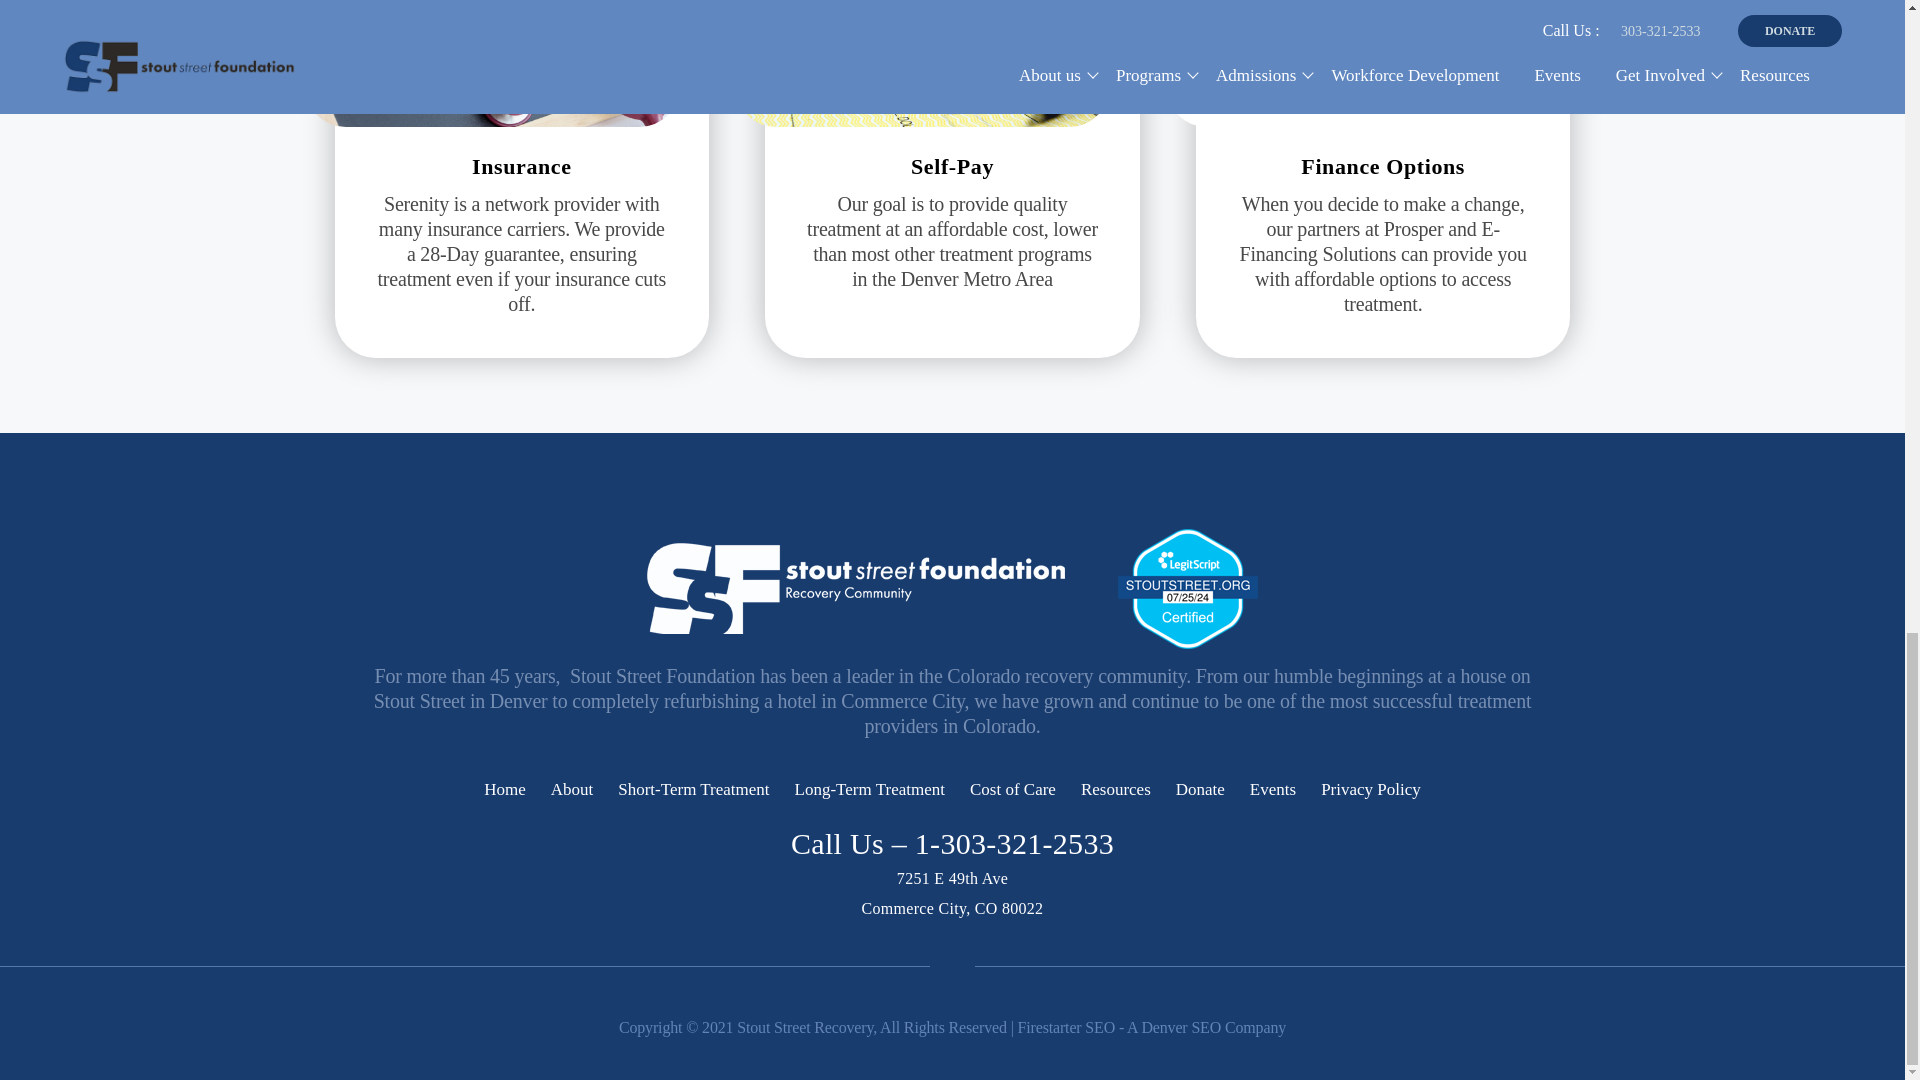 The width and height of the screenshot is (1920, 1080). What do you see at coordinates (1200, 789) in the screenshot?
I see `Donate` at bounding box center [1200, 789].